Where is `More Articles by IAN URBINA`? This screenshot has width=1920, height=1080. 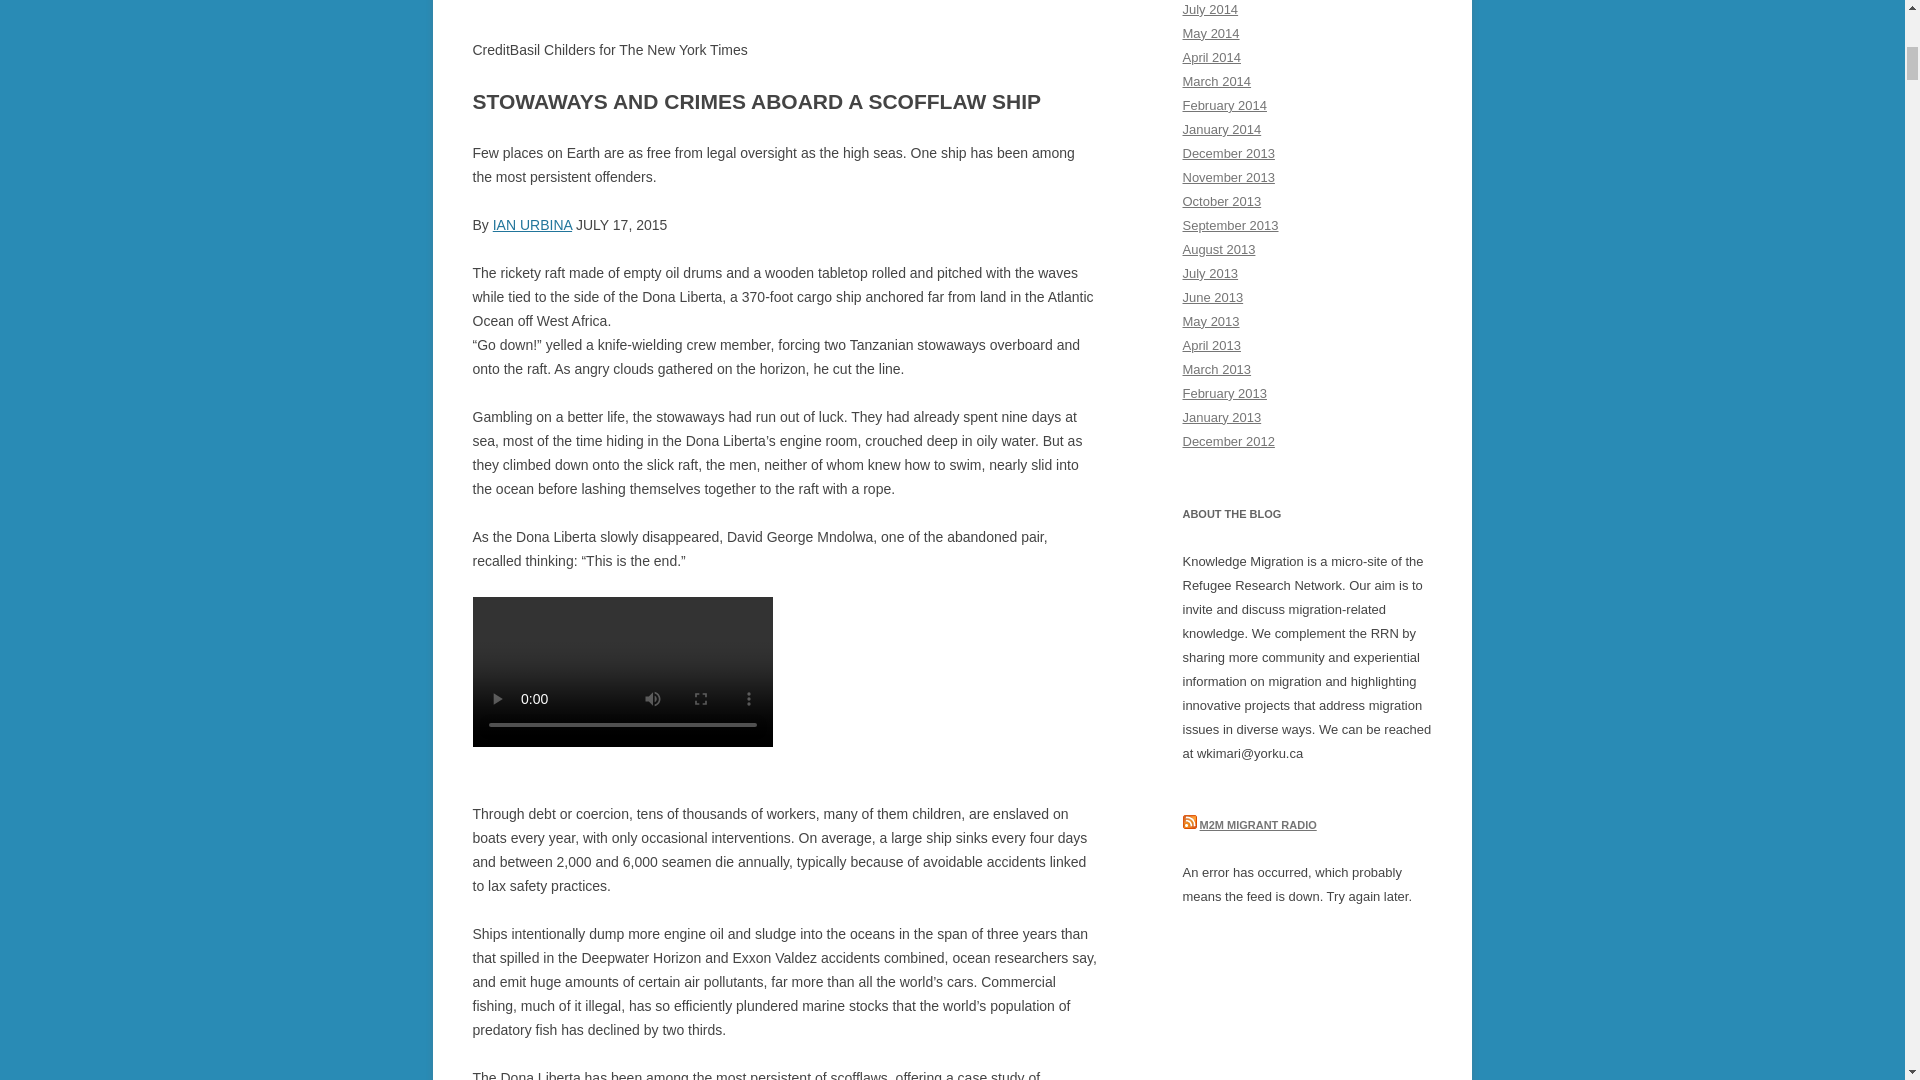 More Articles by IAN URBINA is located at coordinates (532, 225).